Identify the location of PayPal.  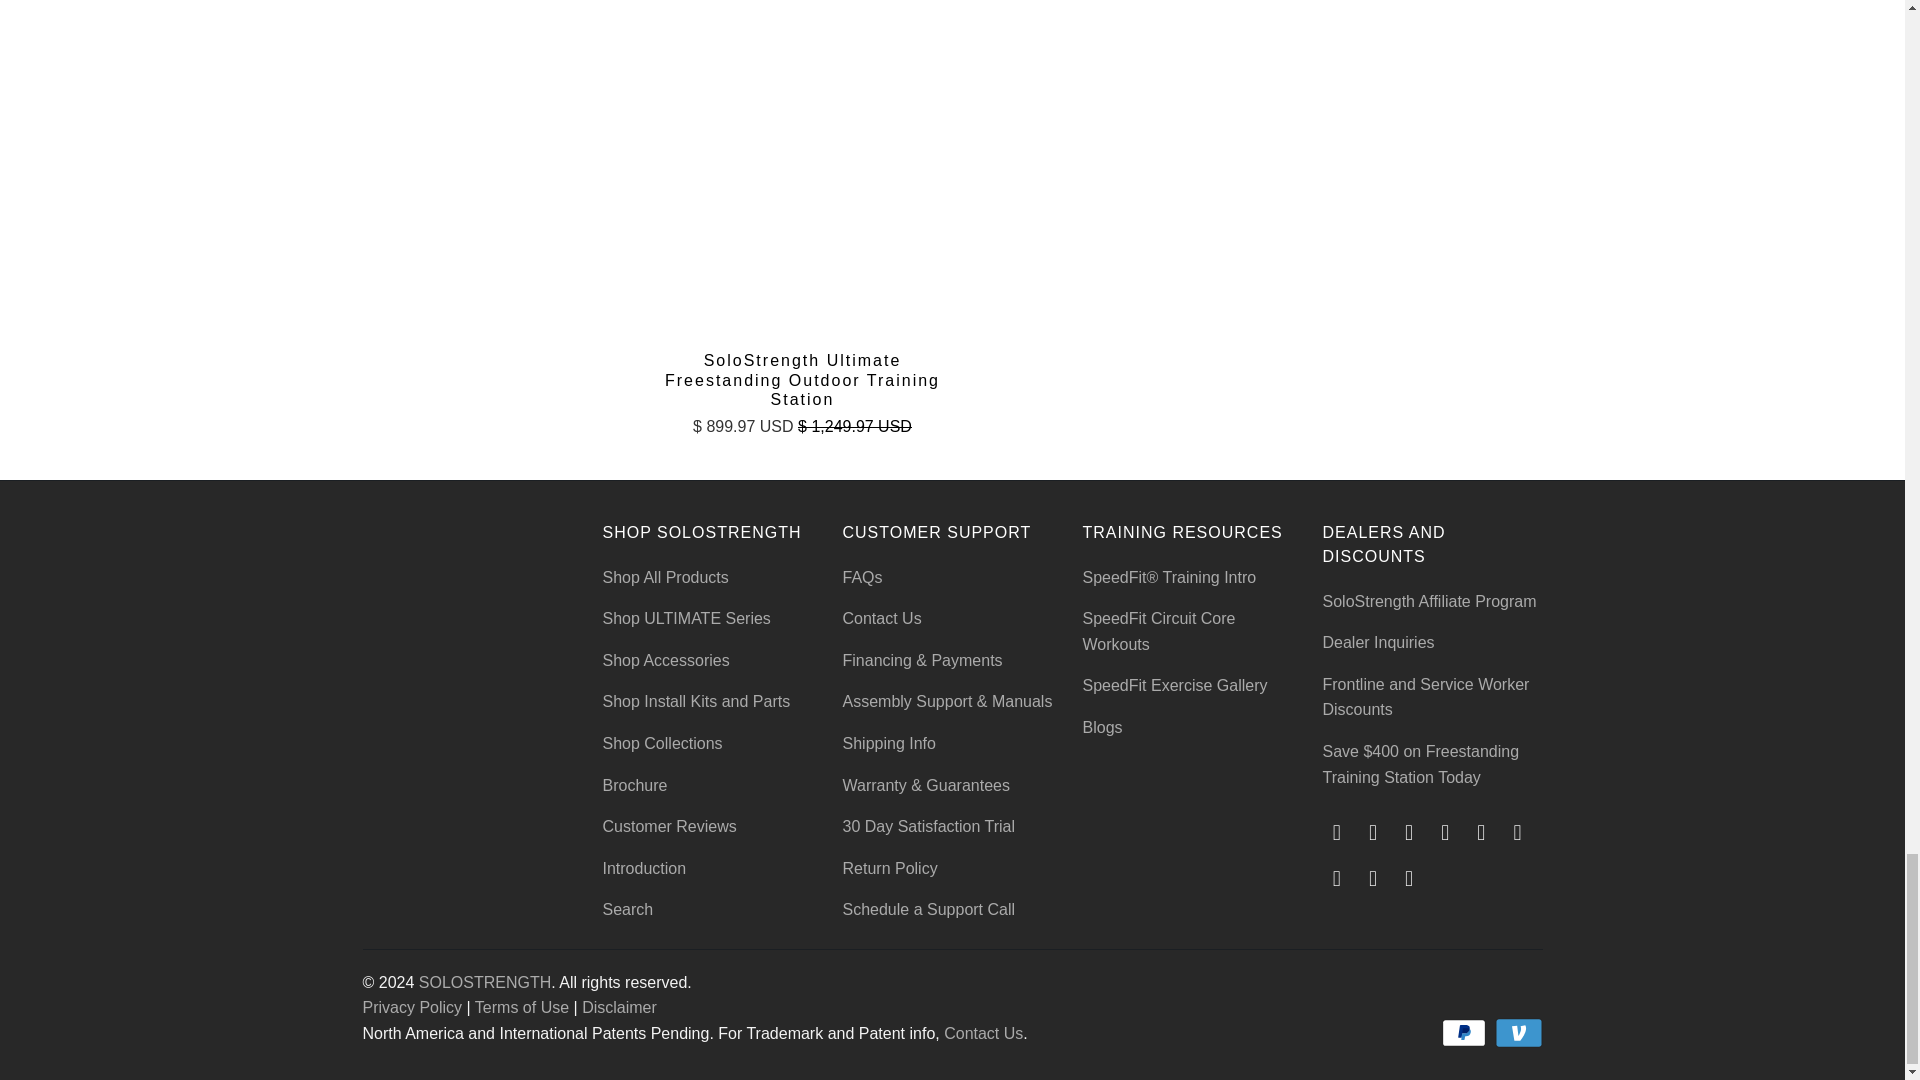
(1465, 1032).